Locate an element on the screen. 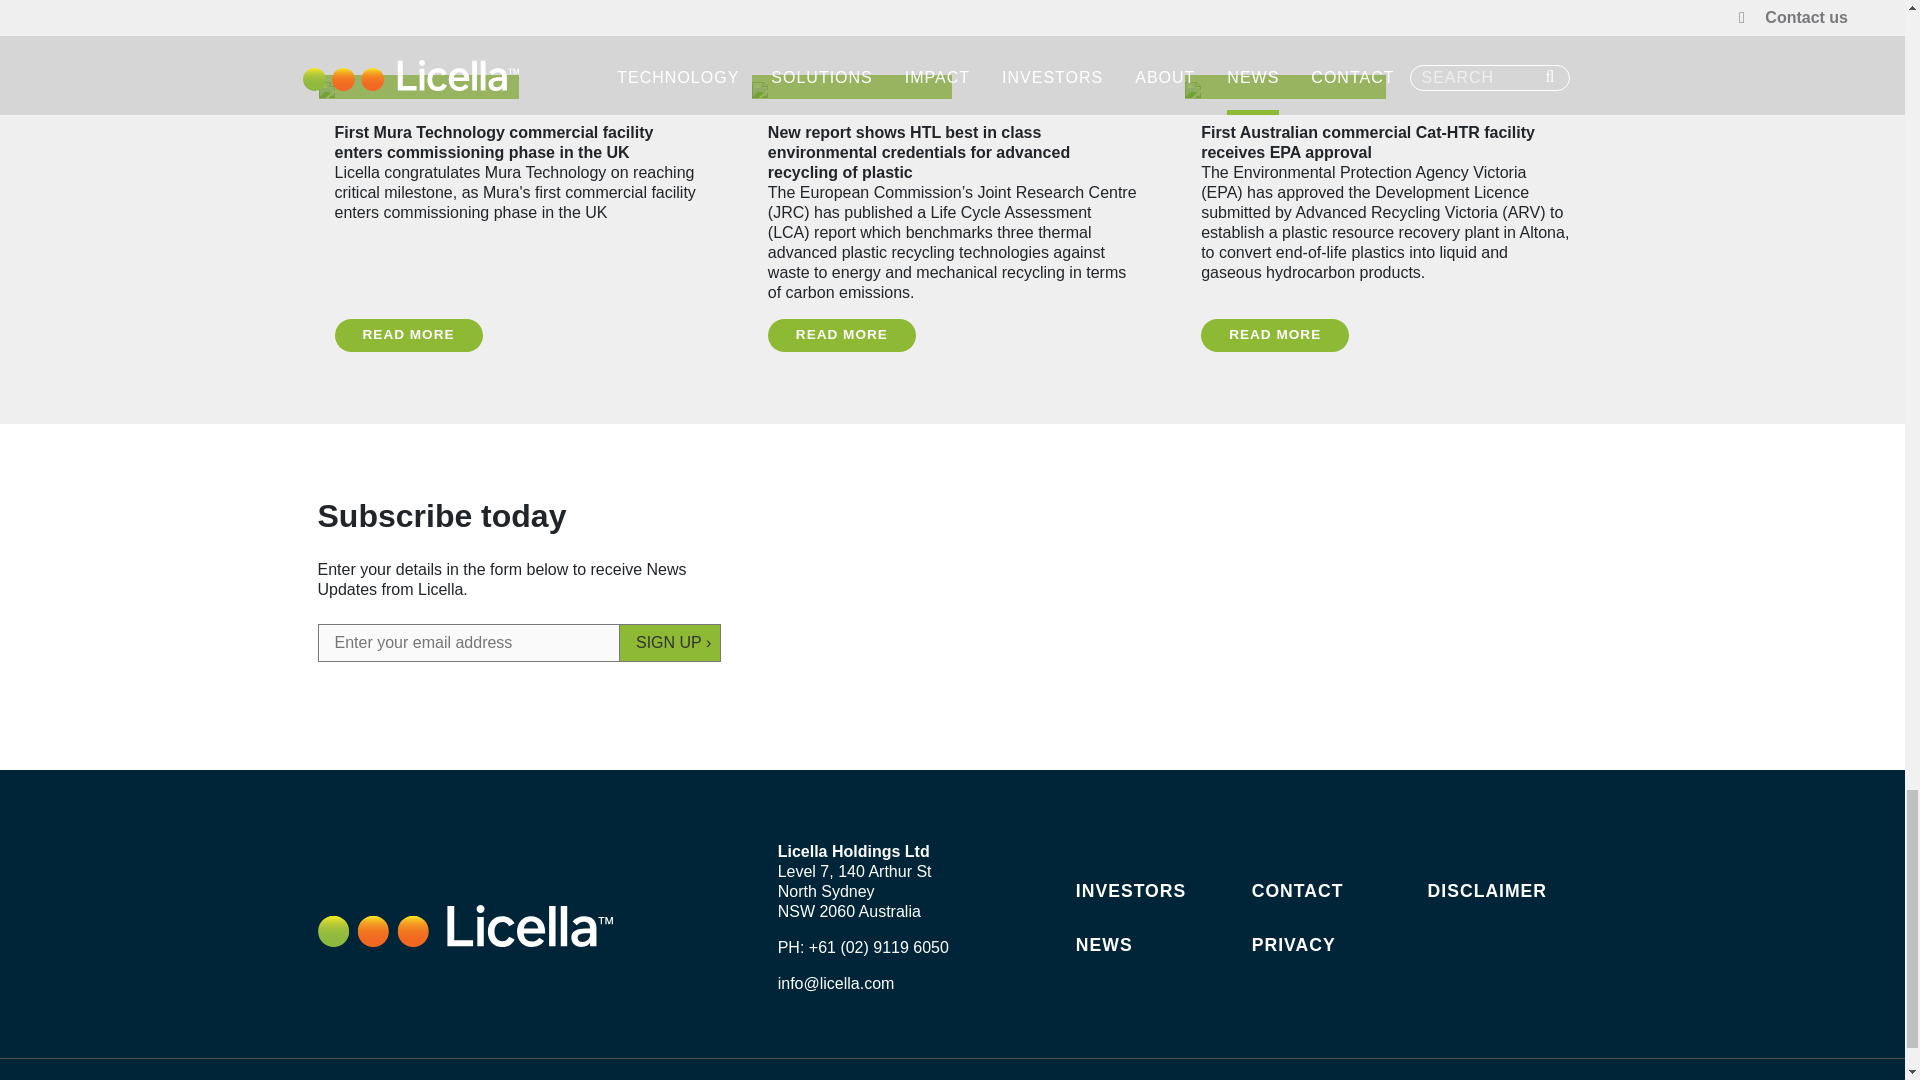  CONTACT is located at coordinates (1298, 890).